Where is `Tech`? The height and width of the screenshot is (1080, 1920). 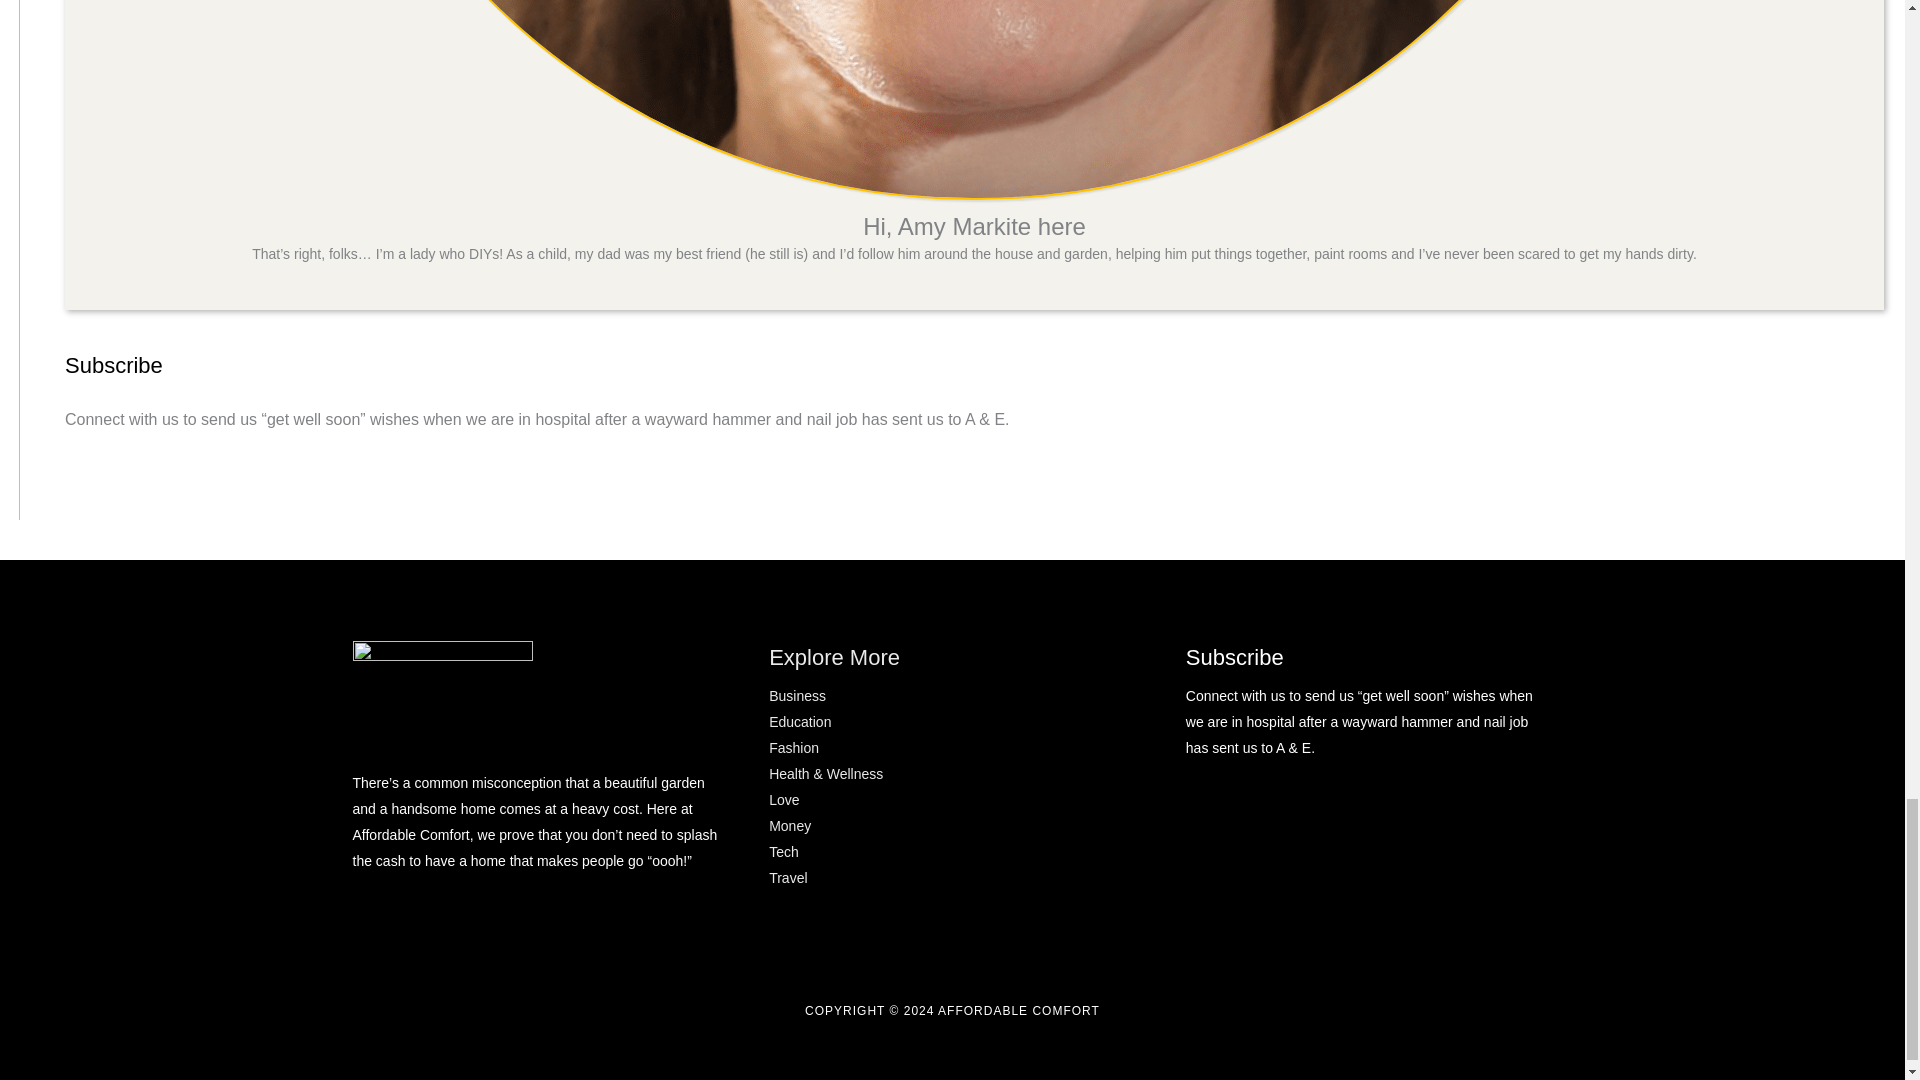
Tech is located at coordinates (784, 851).